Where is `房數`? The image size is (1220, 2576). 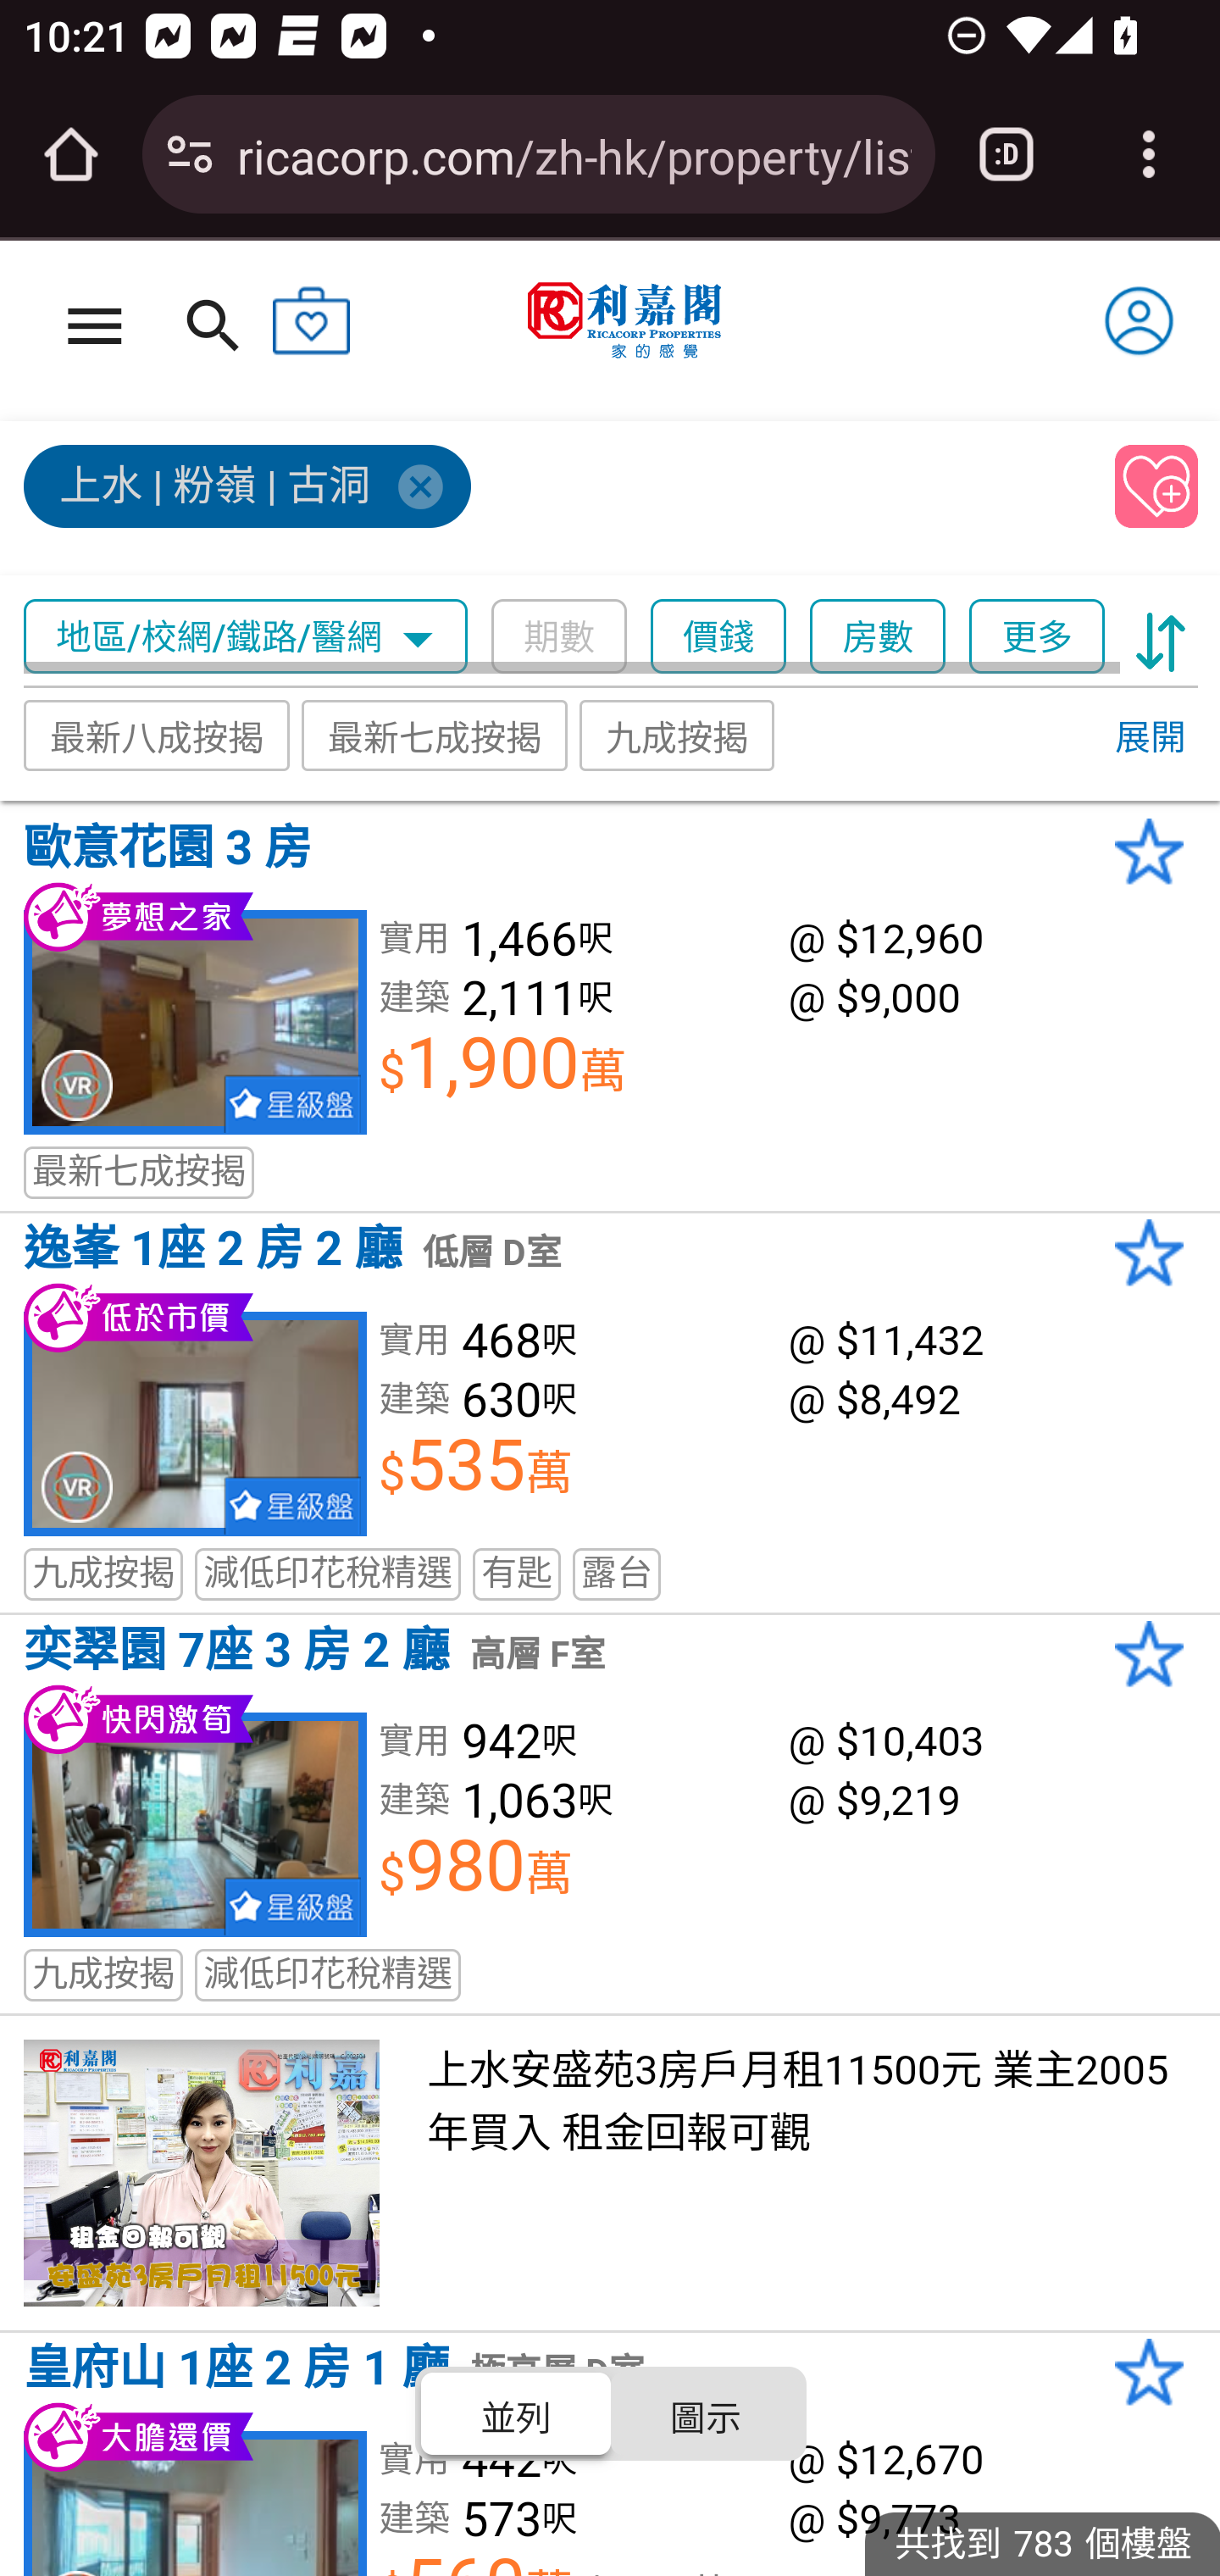
房數 is located at coordinates (879, 637).